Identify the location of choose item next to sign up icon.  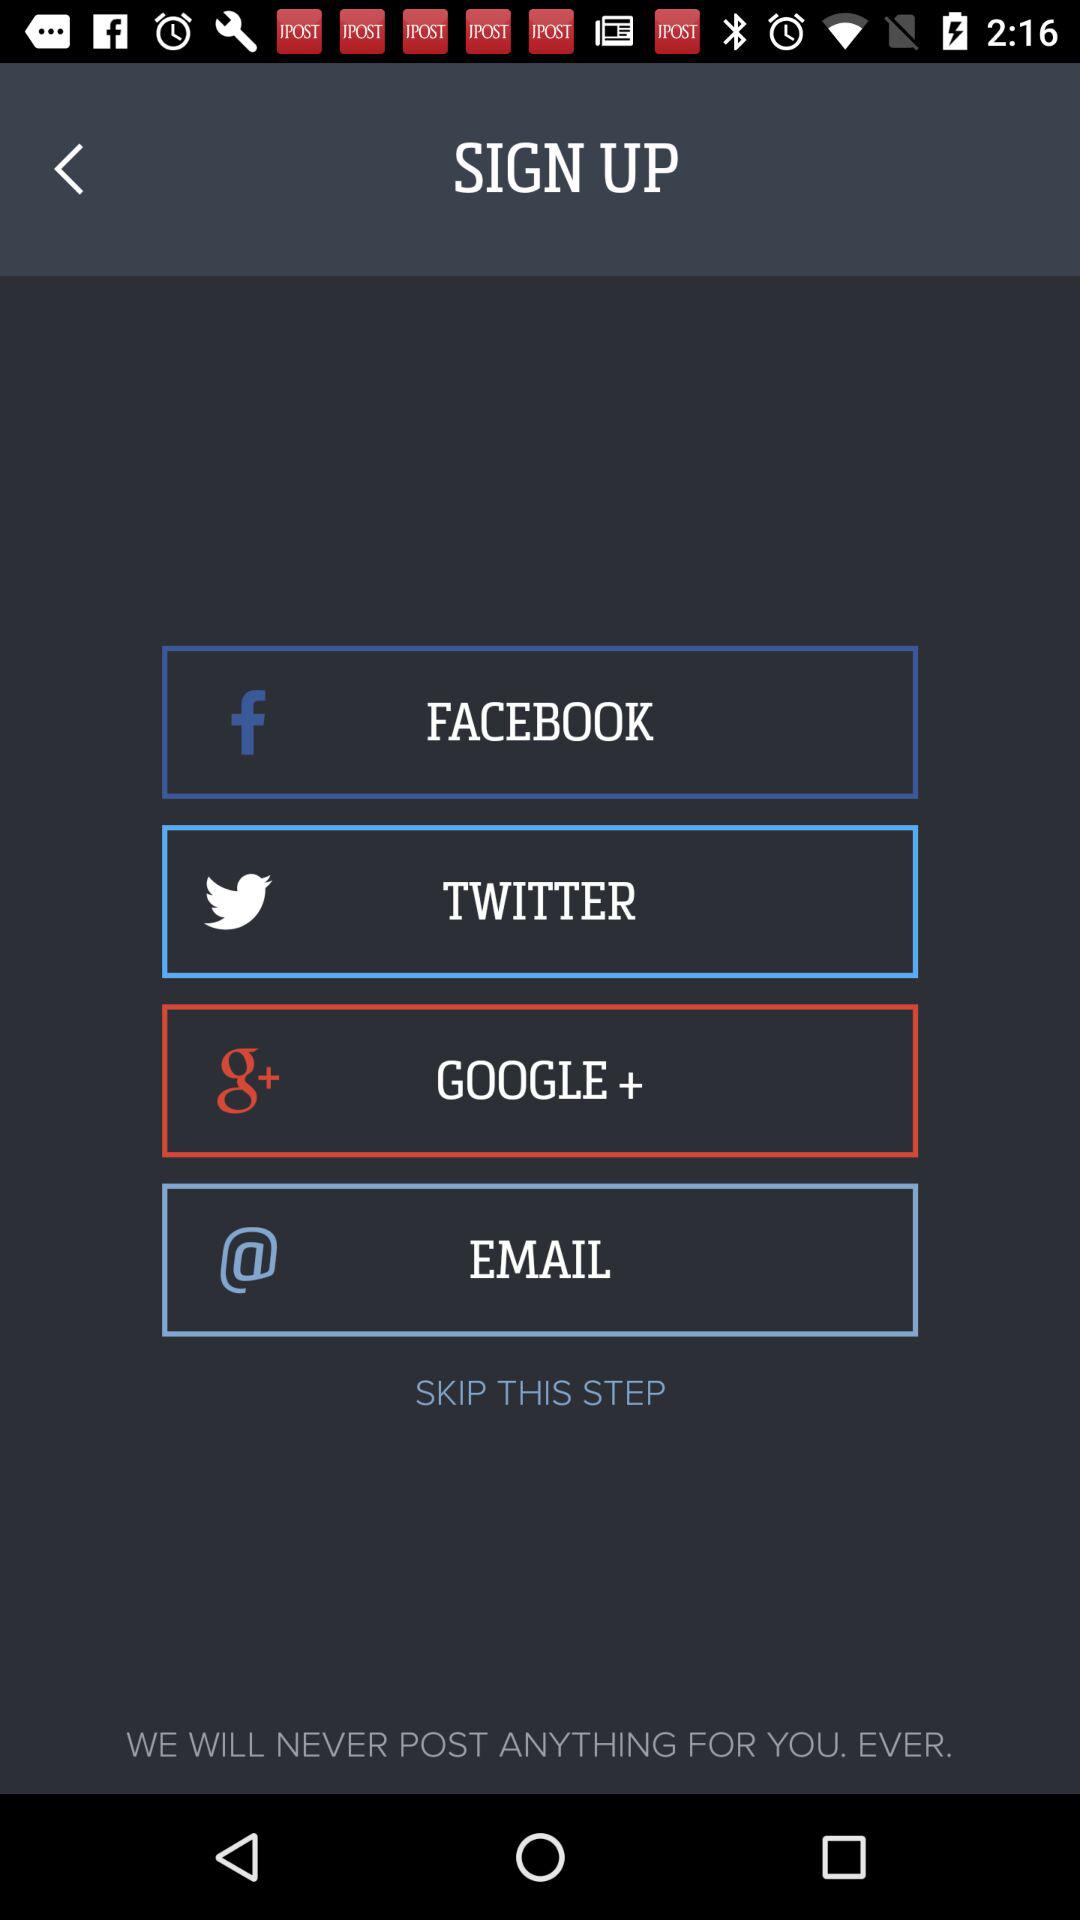
(68, 168).